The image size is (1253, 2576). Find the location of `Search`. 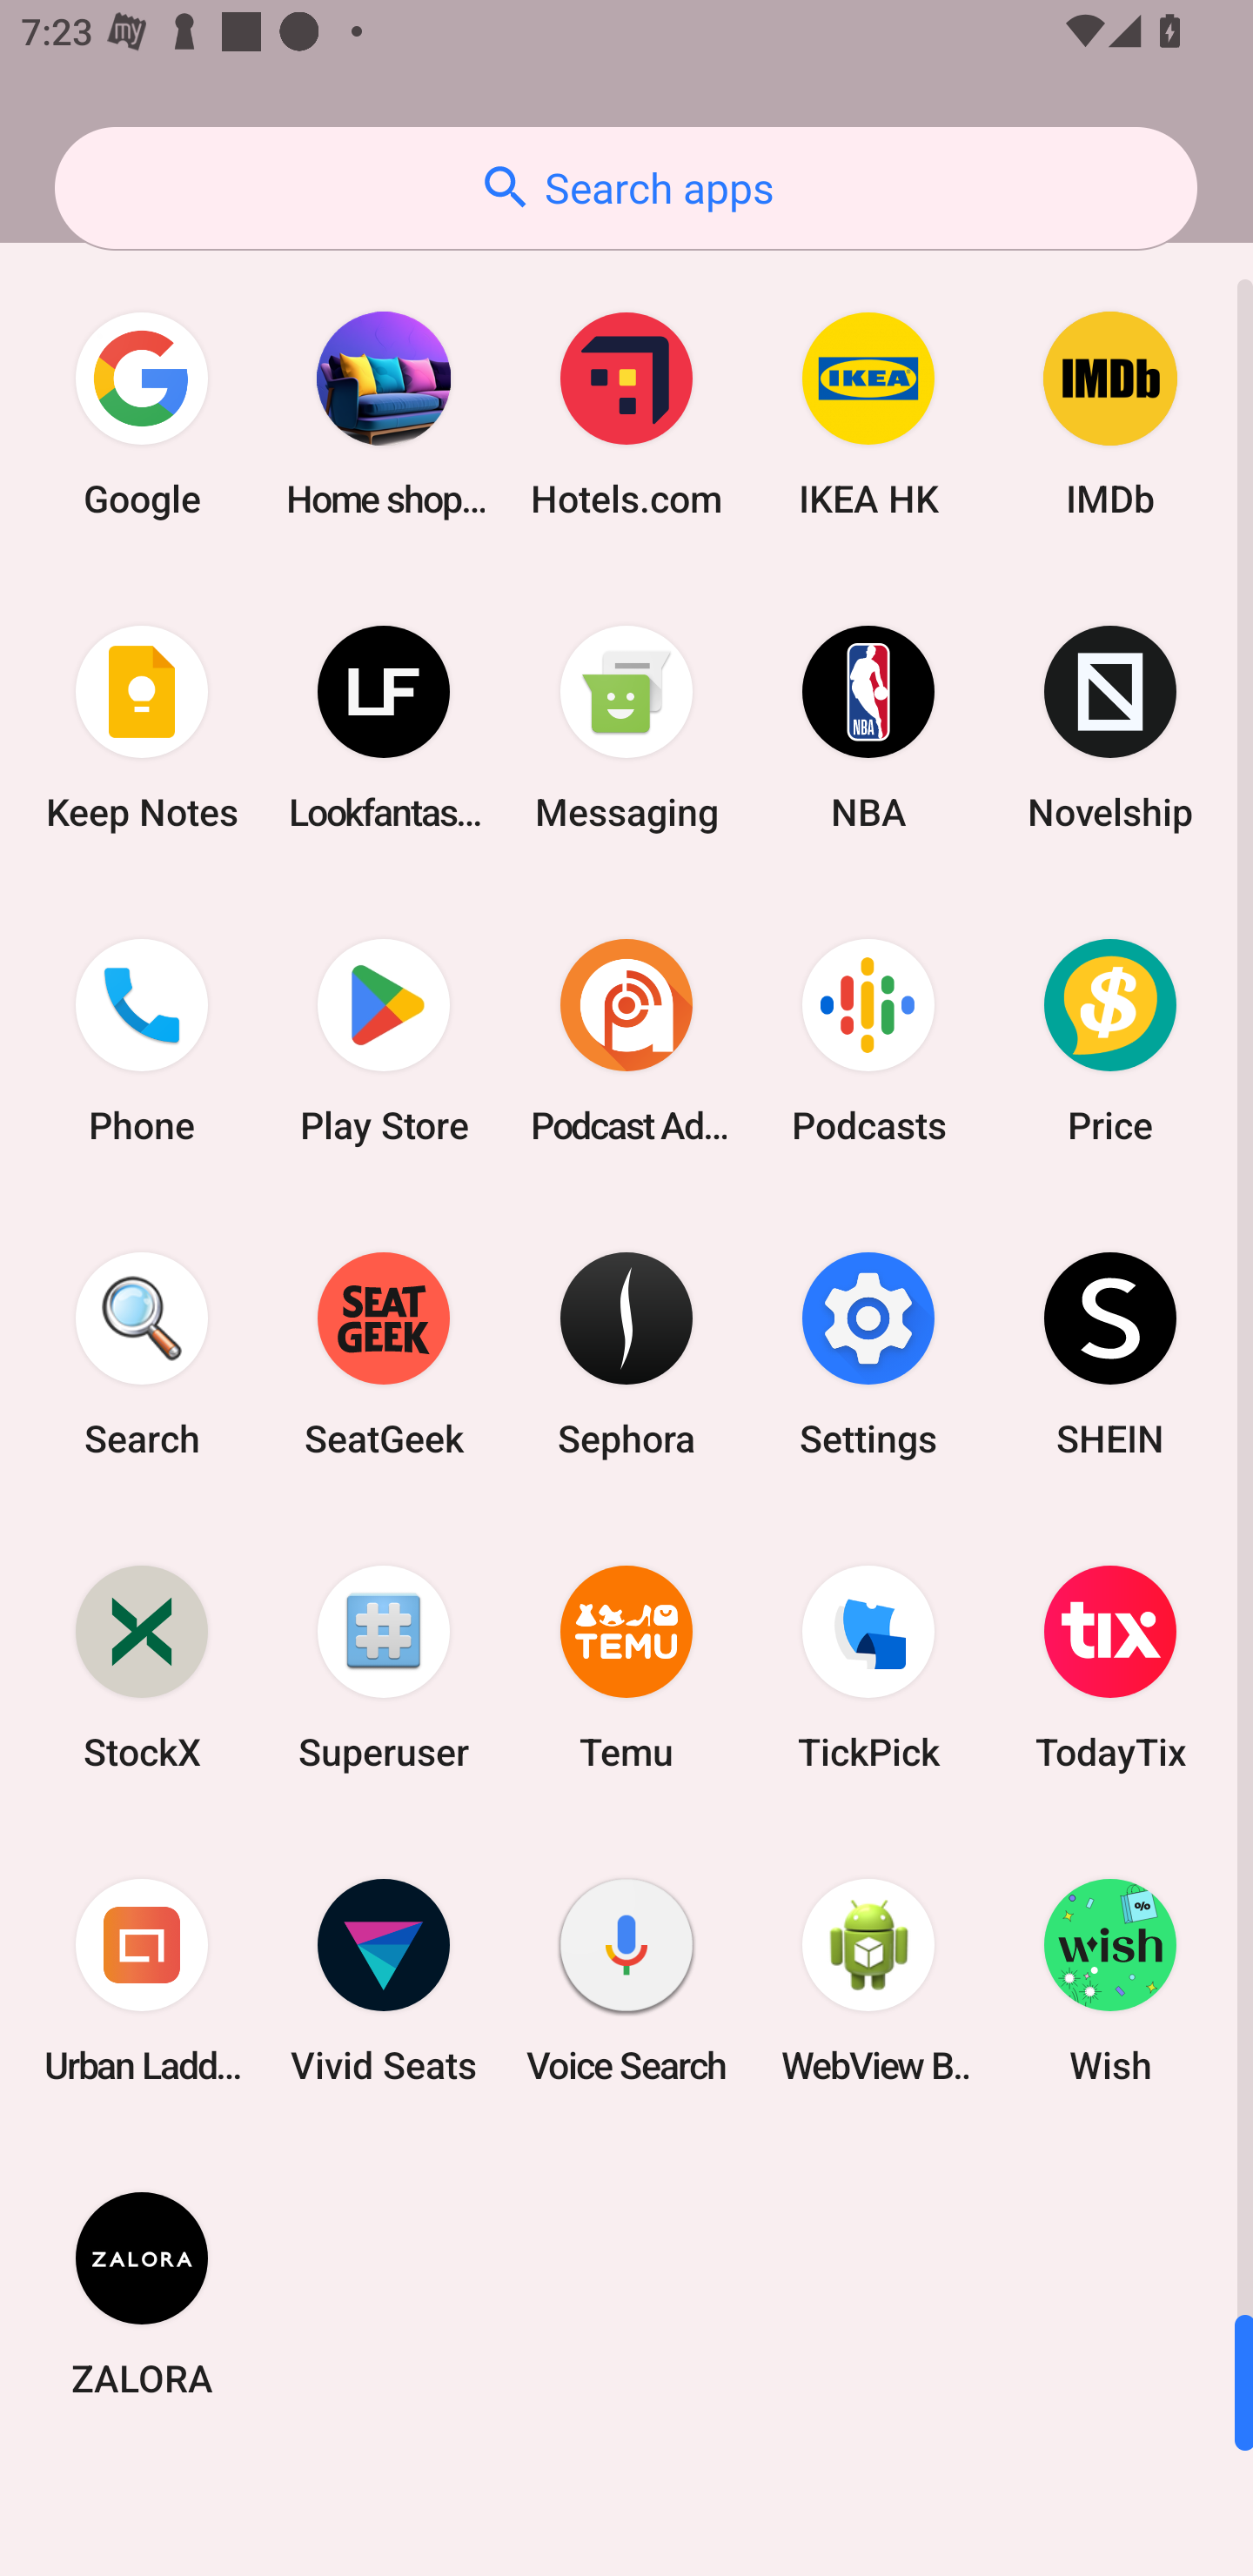

Search is located at coordinates (142, 1353).